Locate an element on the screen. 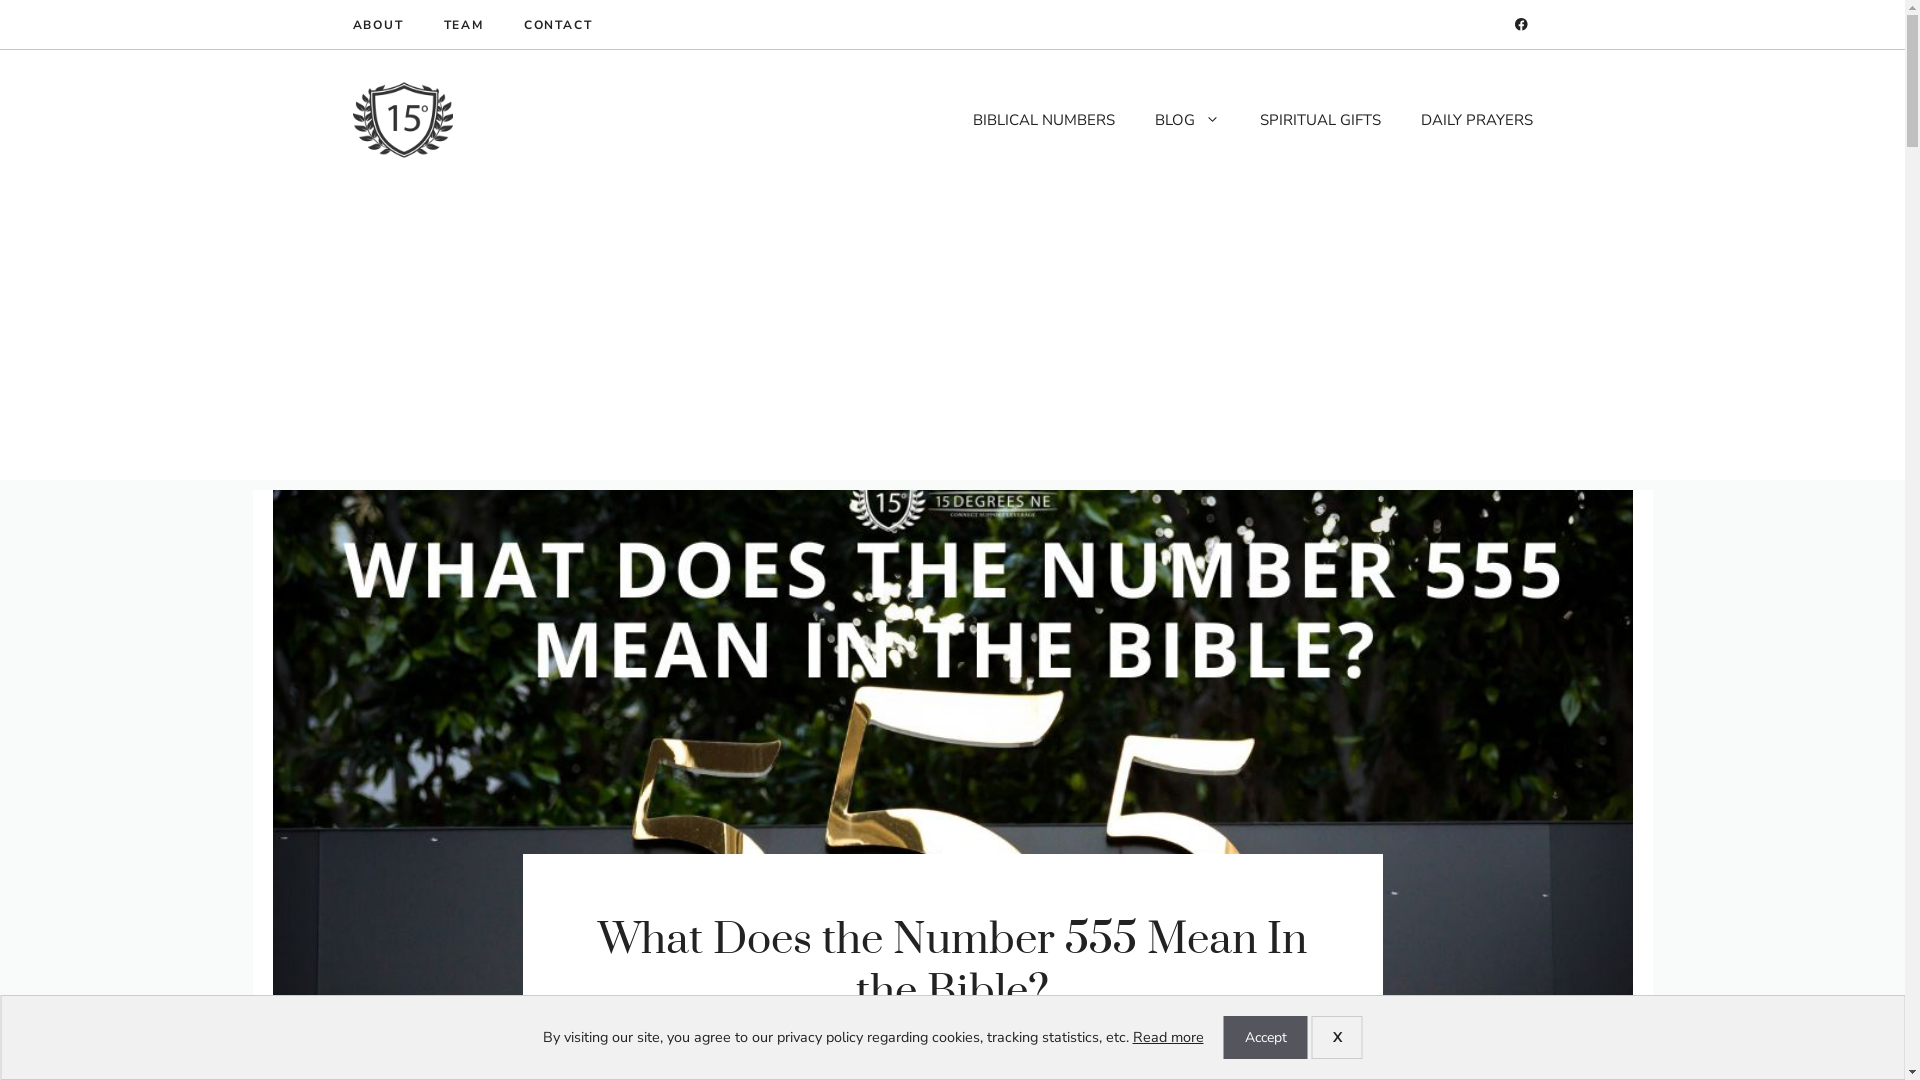 The height and width of the screenshot is (1080, 1920). ABOUT is located at coordinates (378, 25).